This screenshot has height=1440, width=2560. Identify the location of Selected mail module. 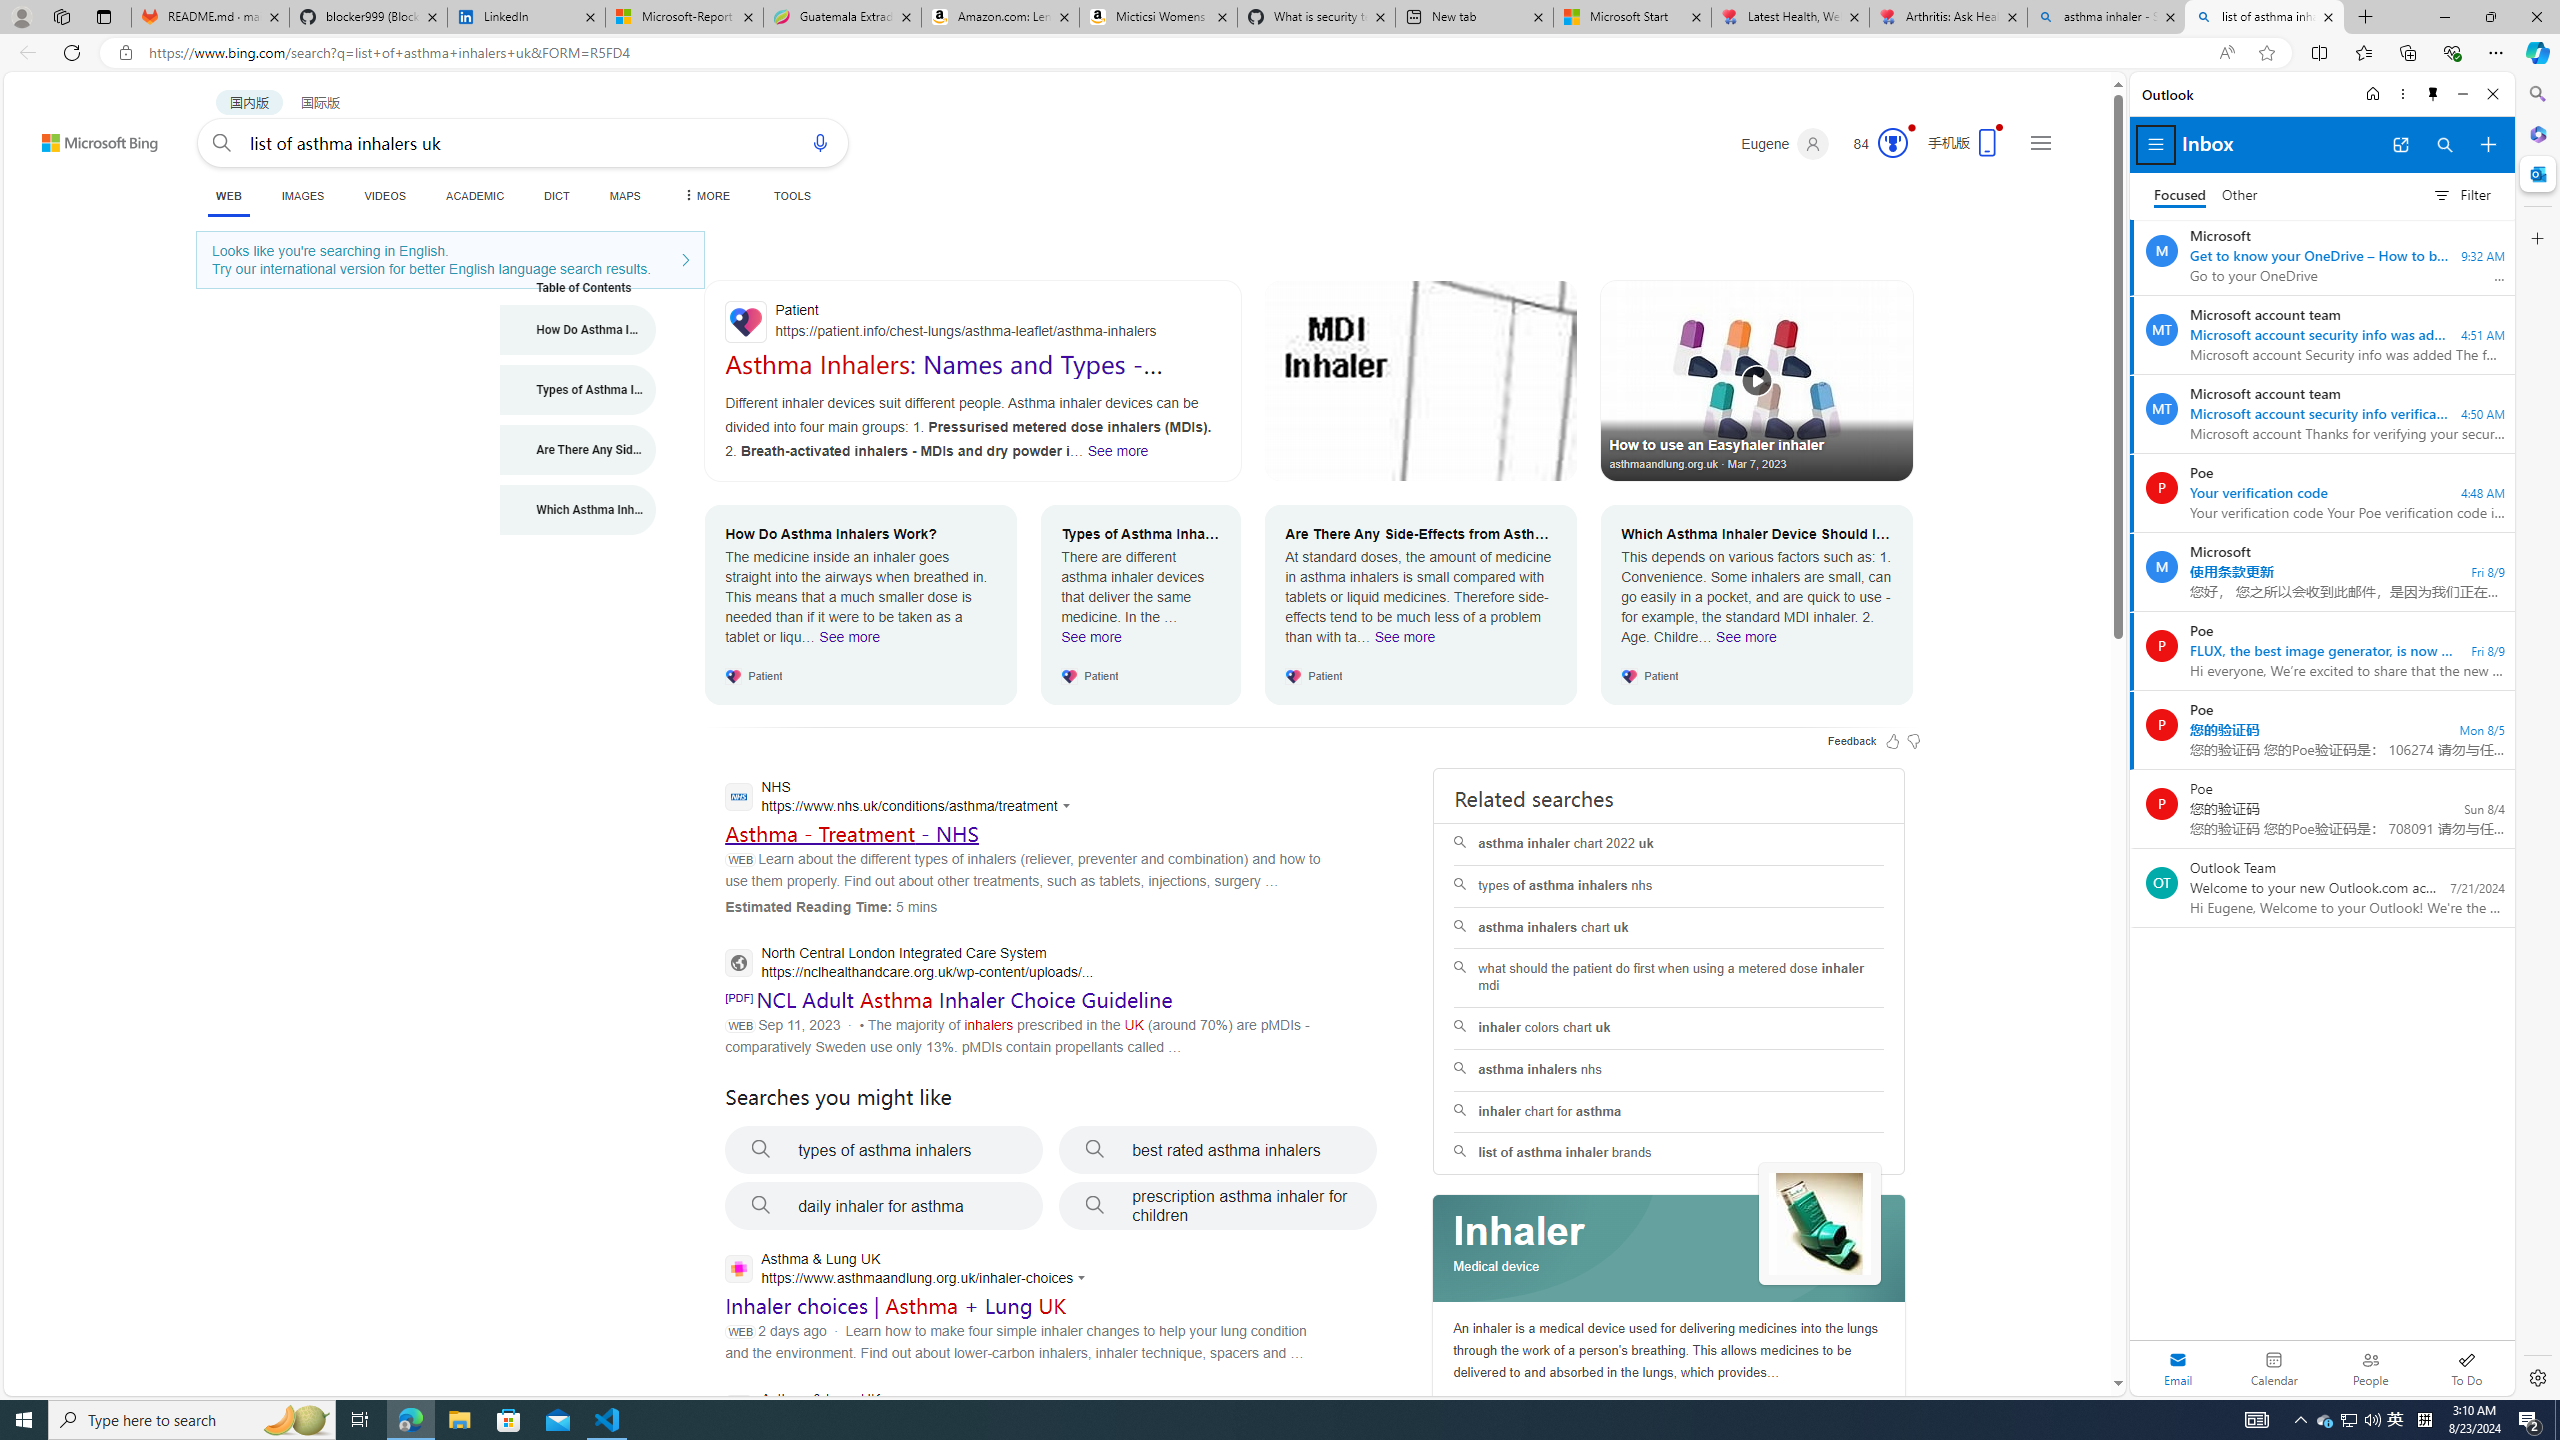
(2178, 1368).